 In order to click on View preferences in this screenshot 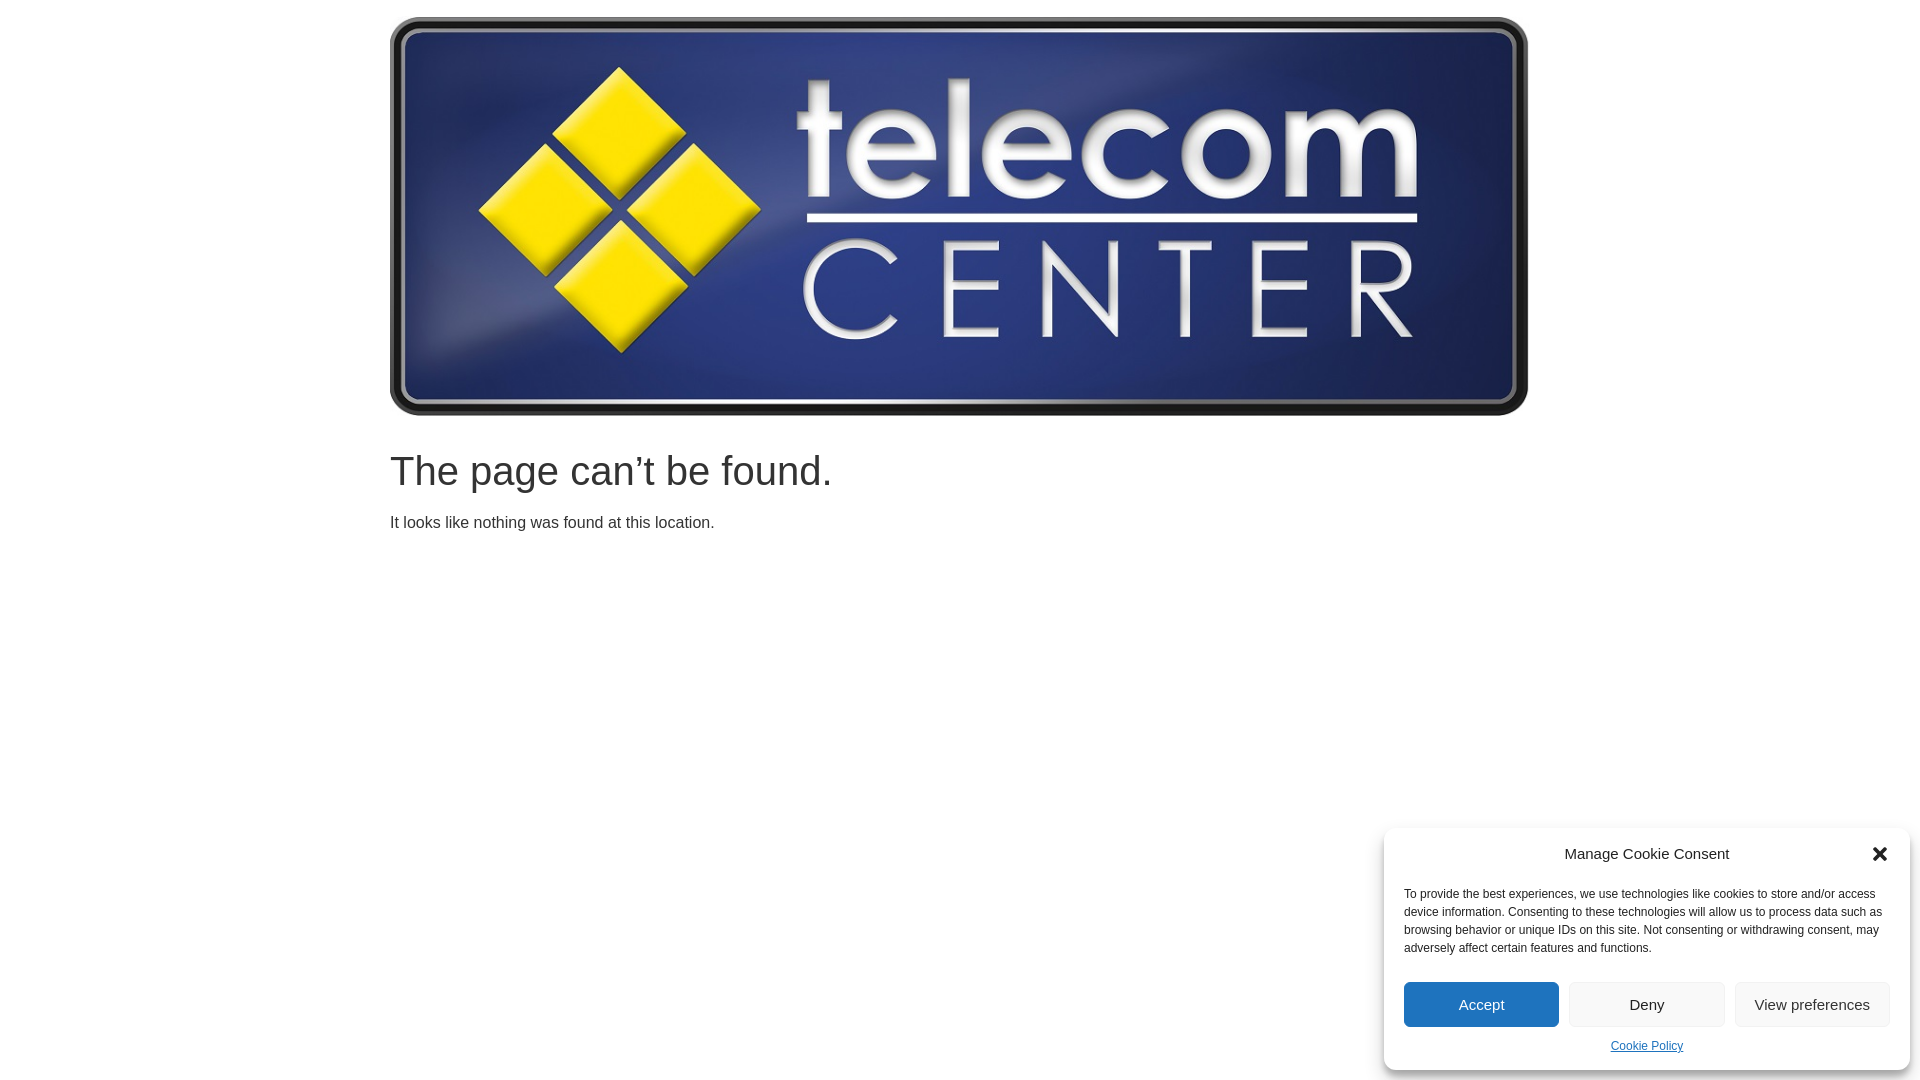, I will do `click(1812, 1004)`.